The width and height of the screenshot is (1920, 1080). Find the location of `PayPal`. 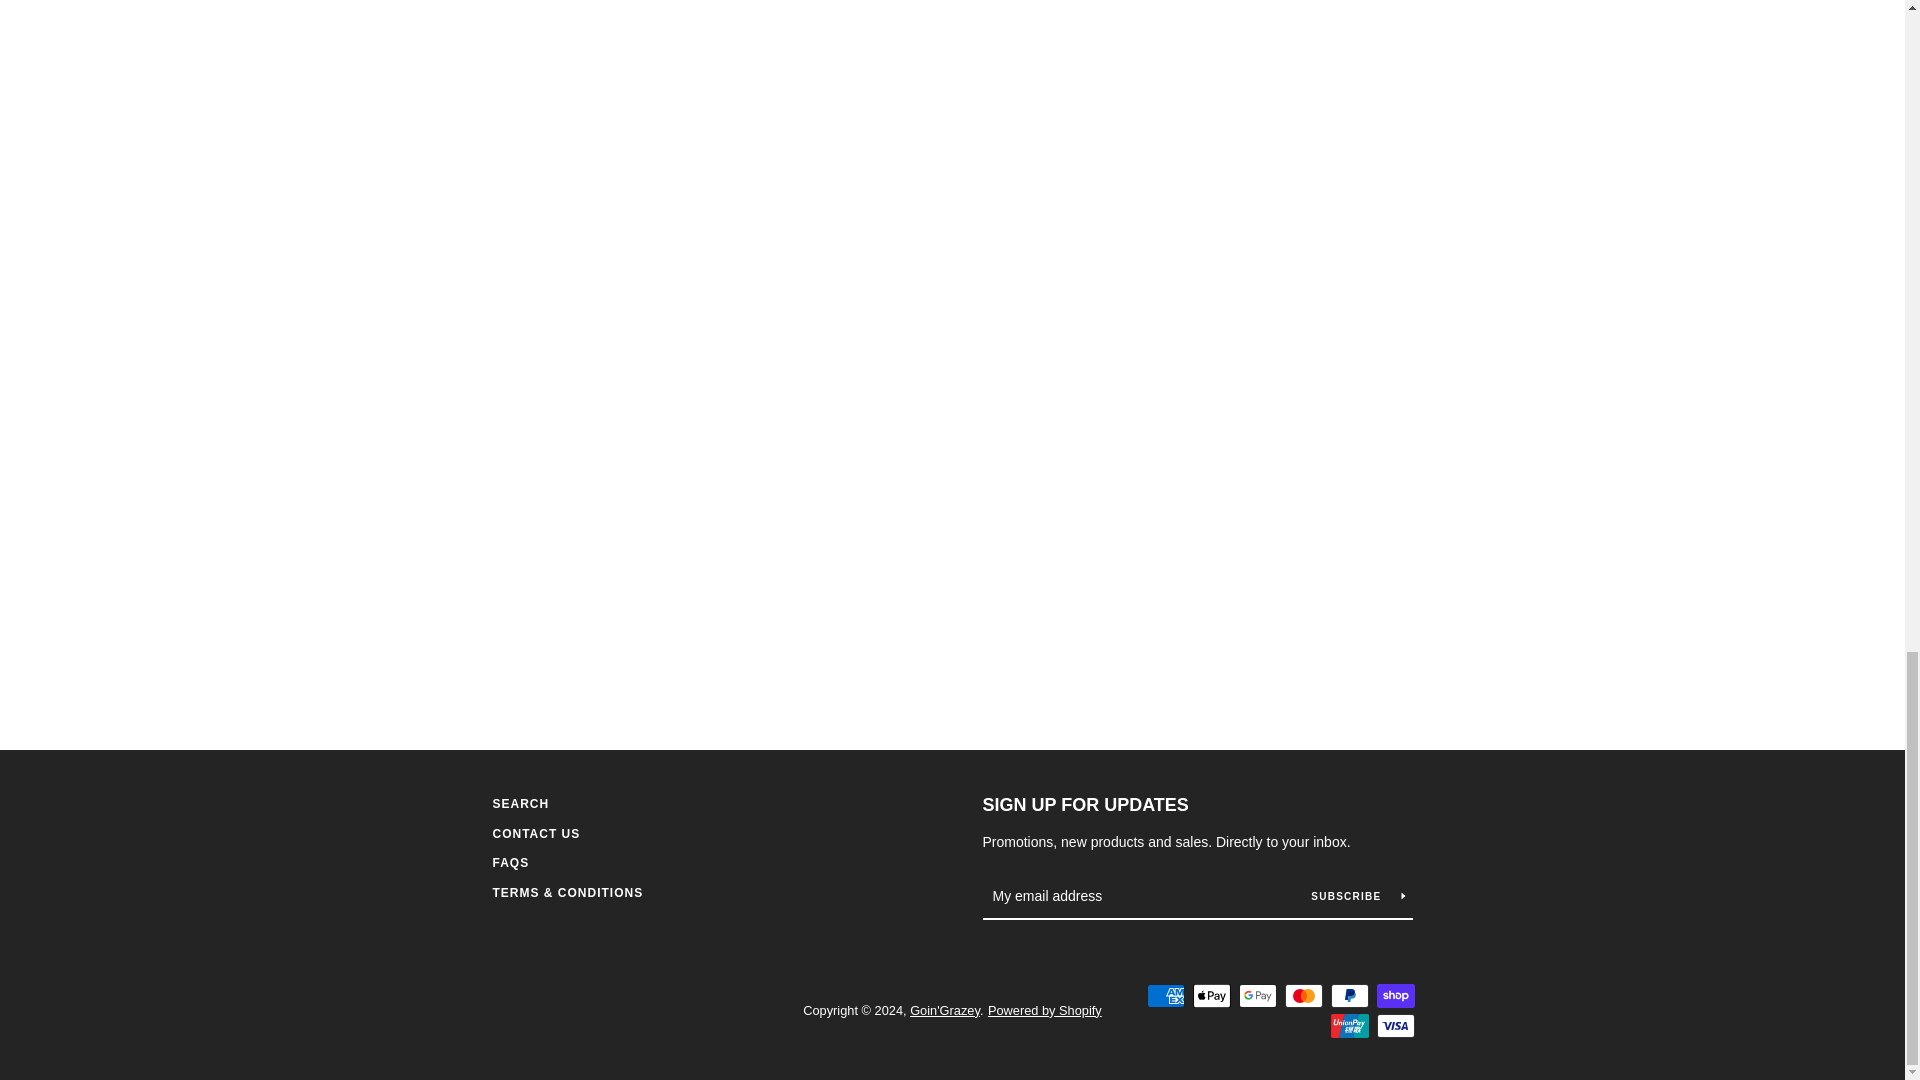

PayPal is located at coordinates (1348, 995).